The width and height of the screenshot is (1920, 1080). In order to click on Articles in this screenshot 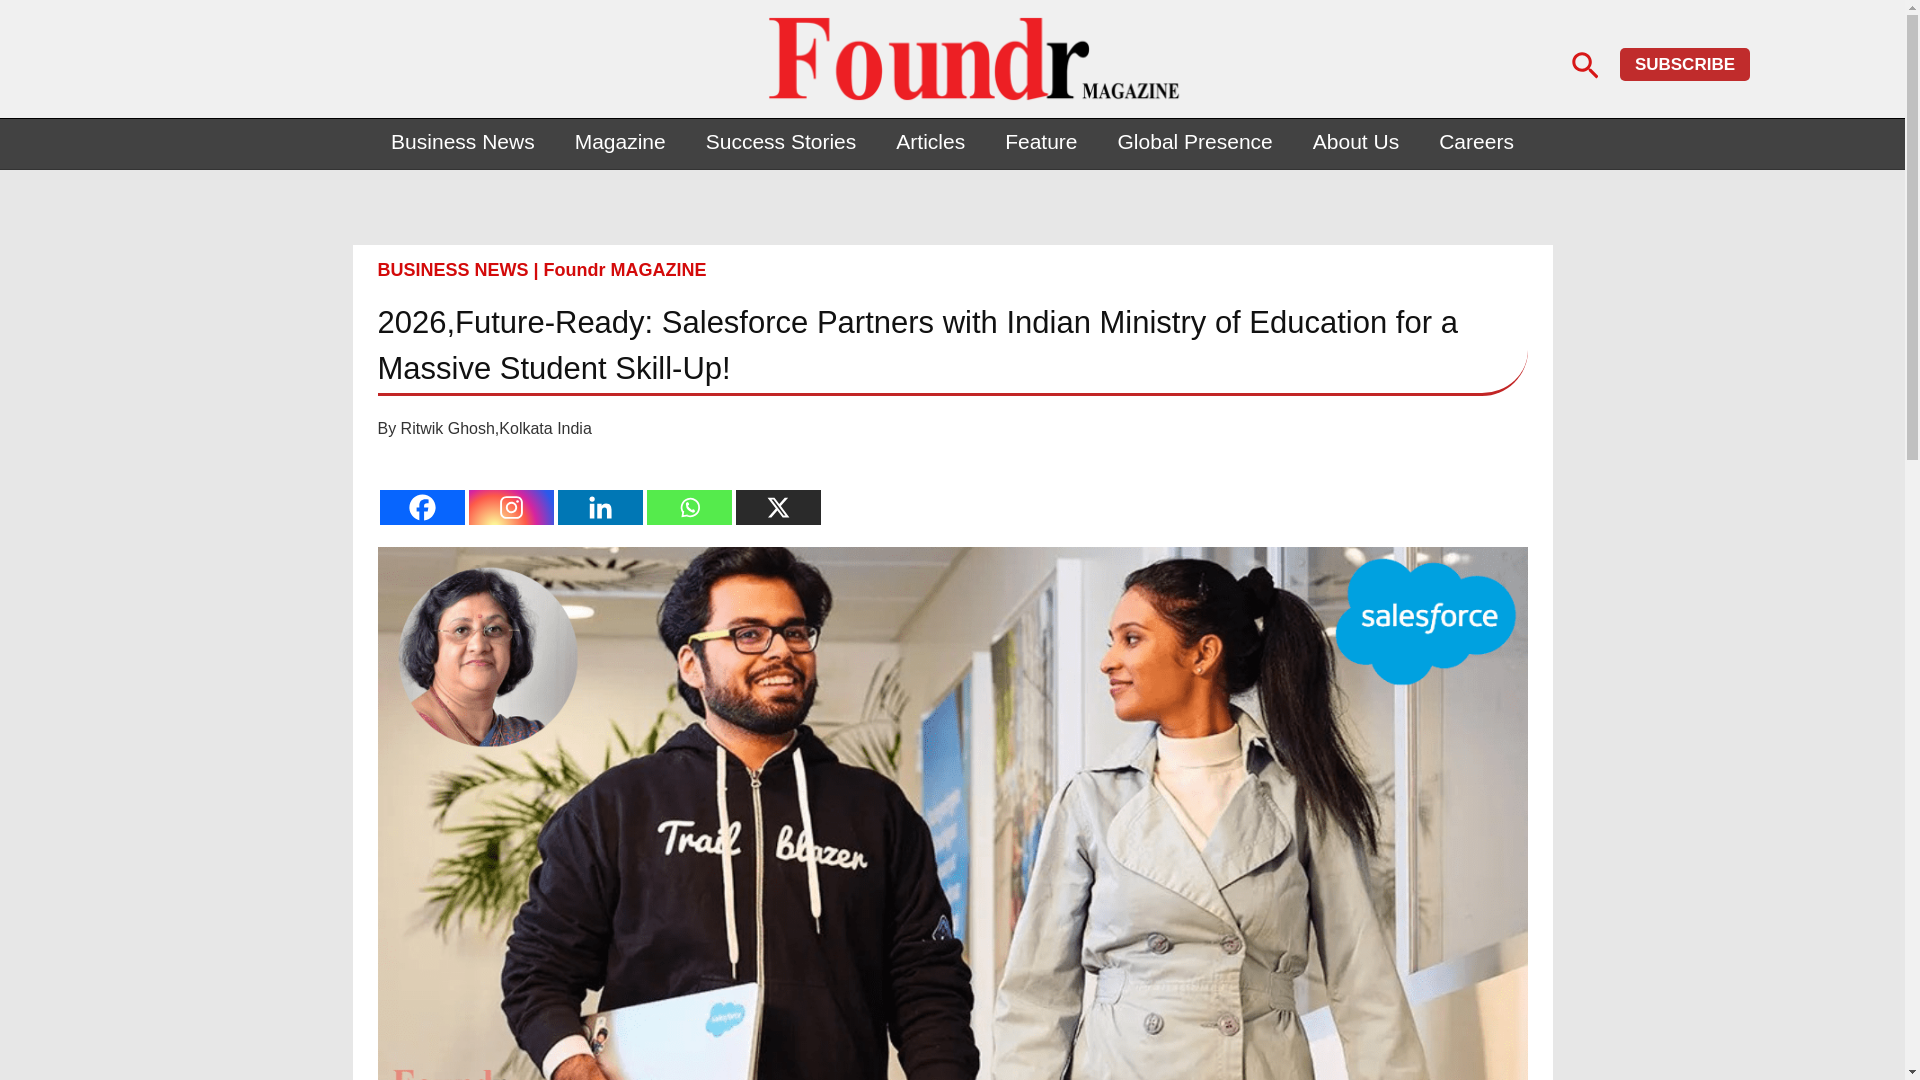, I will do `click(930, 142)`.